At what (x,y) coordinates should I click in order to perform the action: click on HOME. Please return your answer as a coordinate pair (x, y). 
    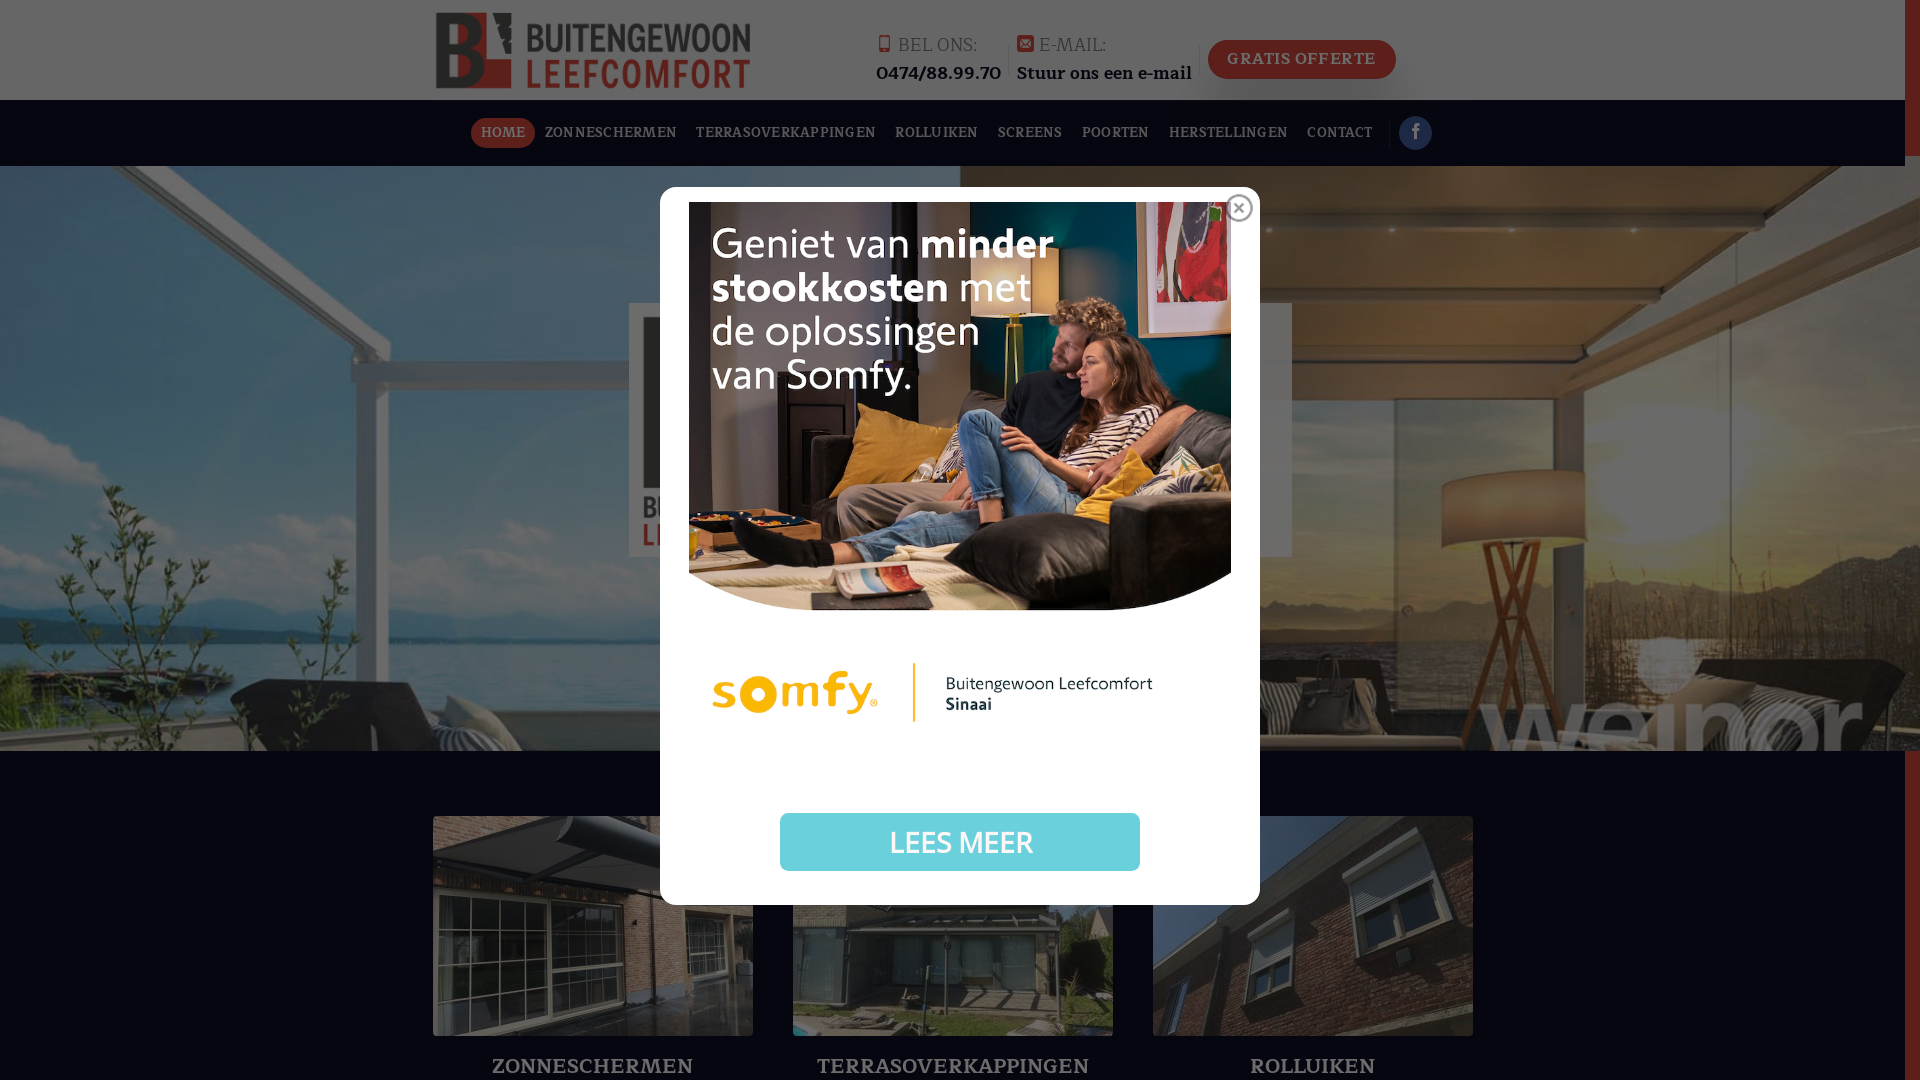
    Looking at the image, I should click on (503, 133).